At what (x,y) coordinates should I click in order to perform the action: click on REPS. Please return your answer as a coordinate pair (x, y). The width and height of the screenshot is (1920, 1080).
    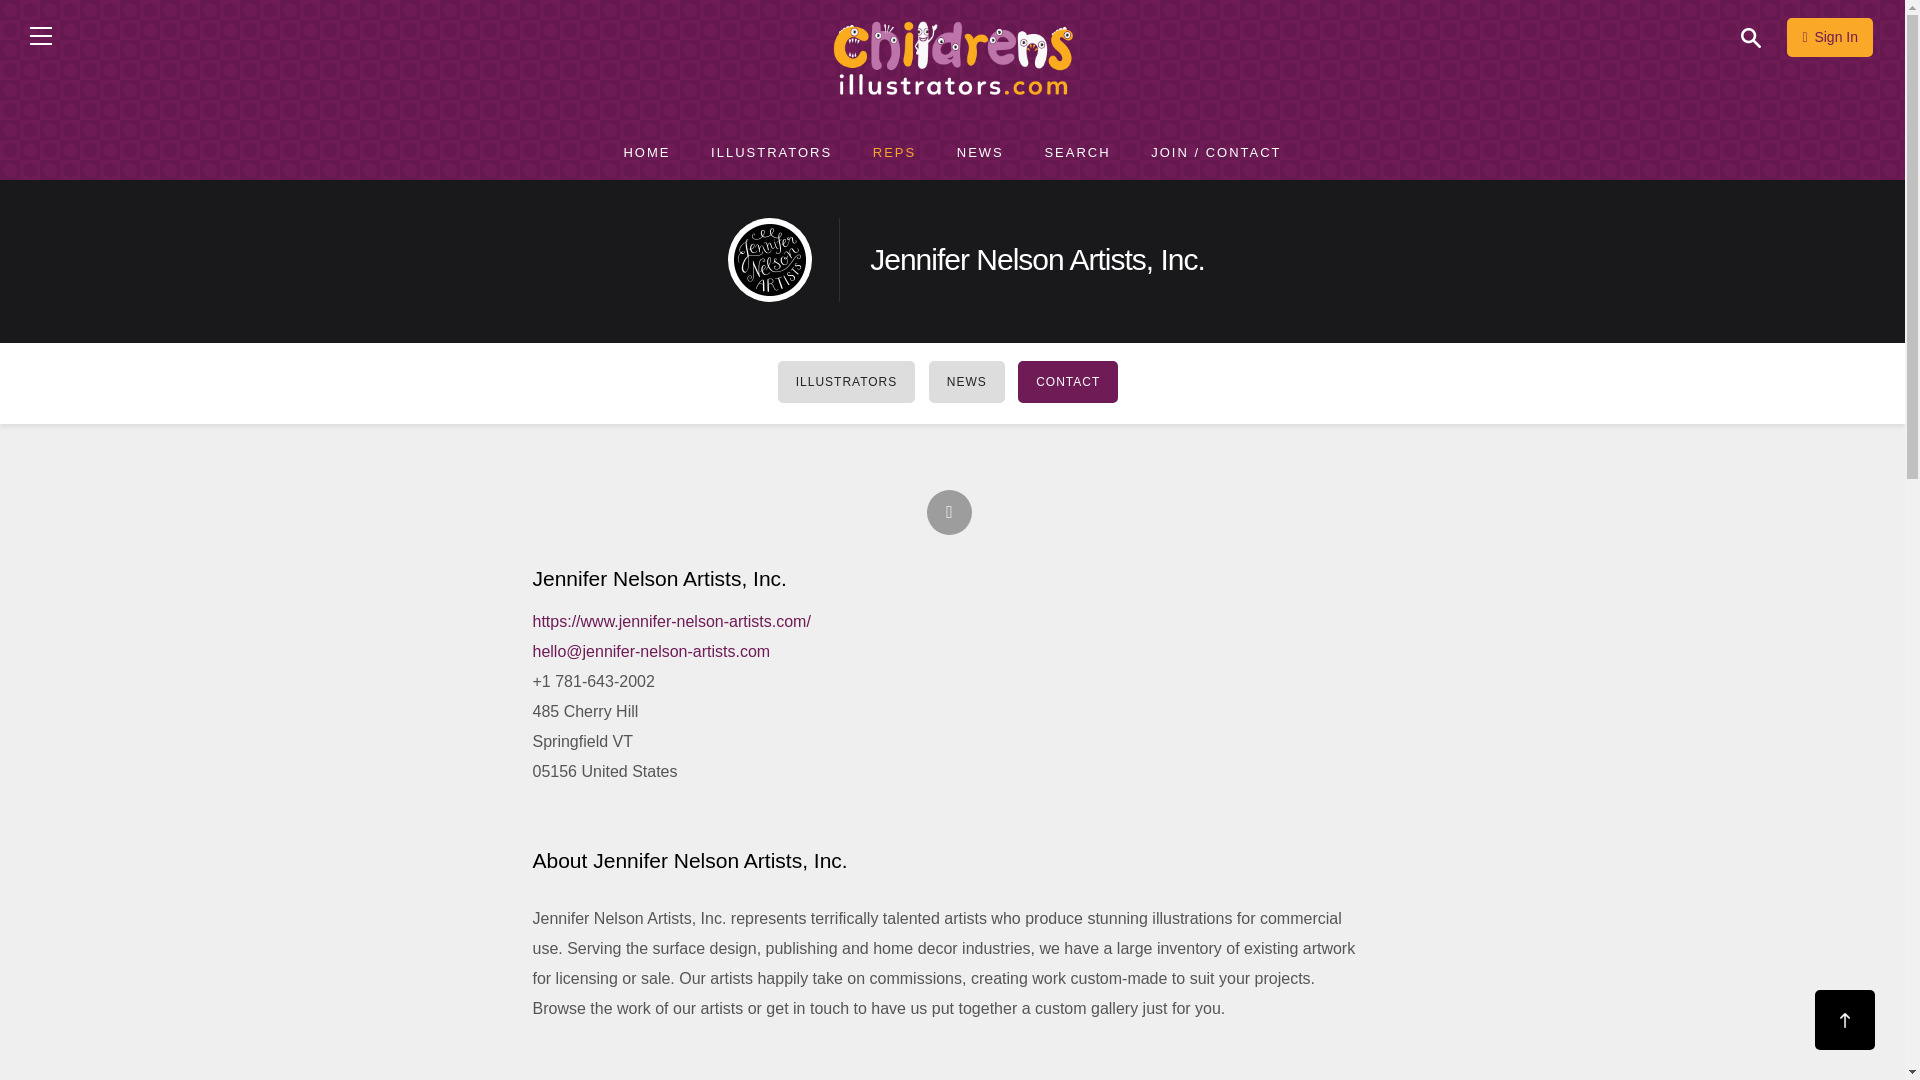
    Looking at the image, I should click on (894, 153).